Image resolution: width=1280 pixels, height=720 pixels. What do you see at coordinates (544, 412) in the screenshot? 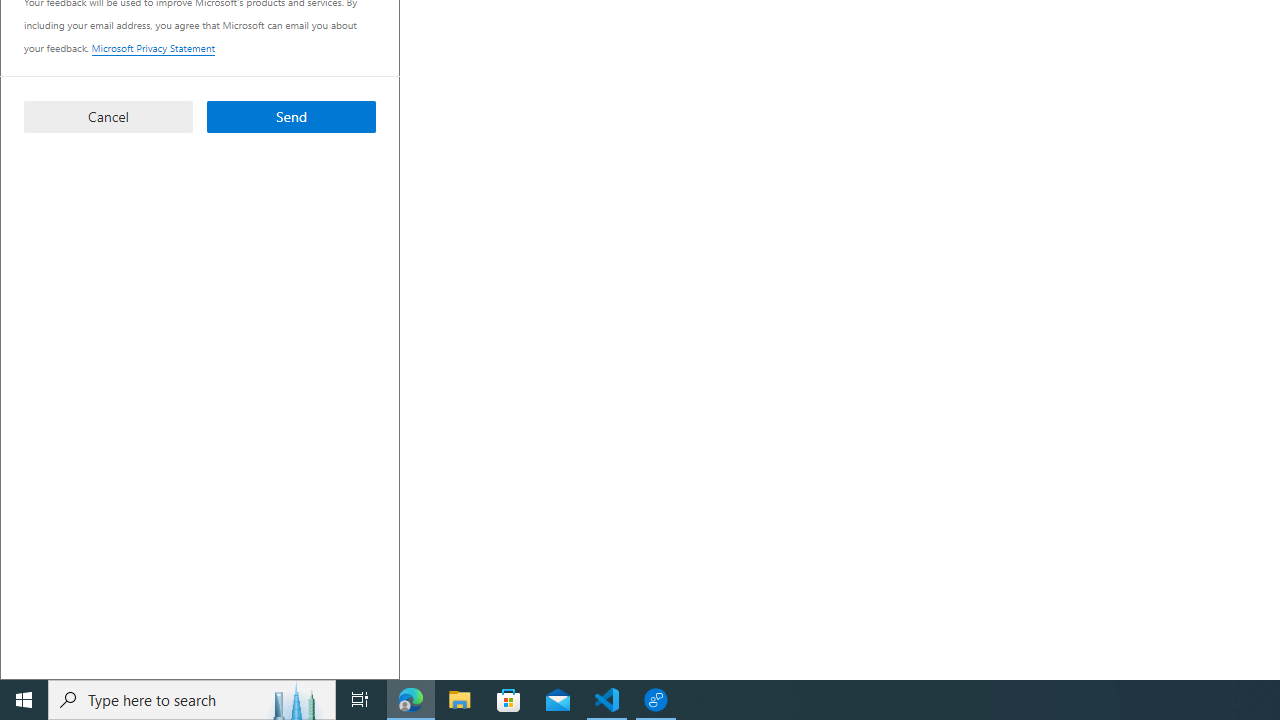
I see `Search and browse` at bounding box center [544, 412].